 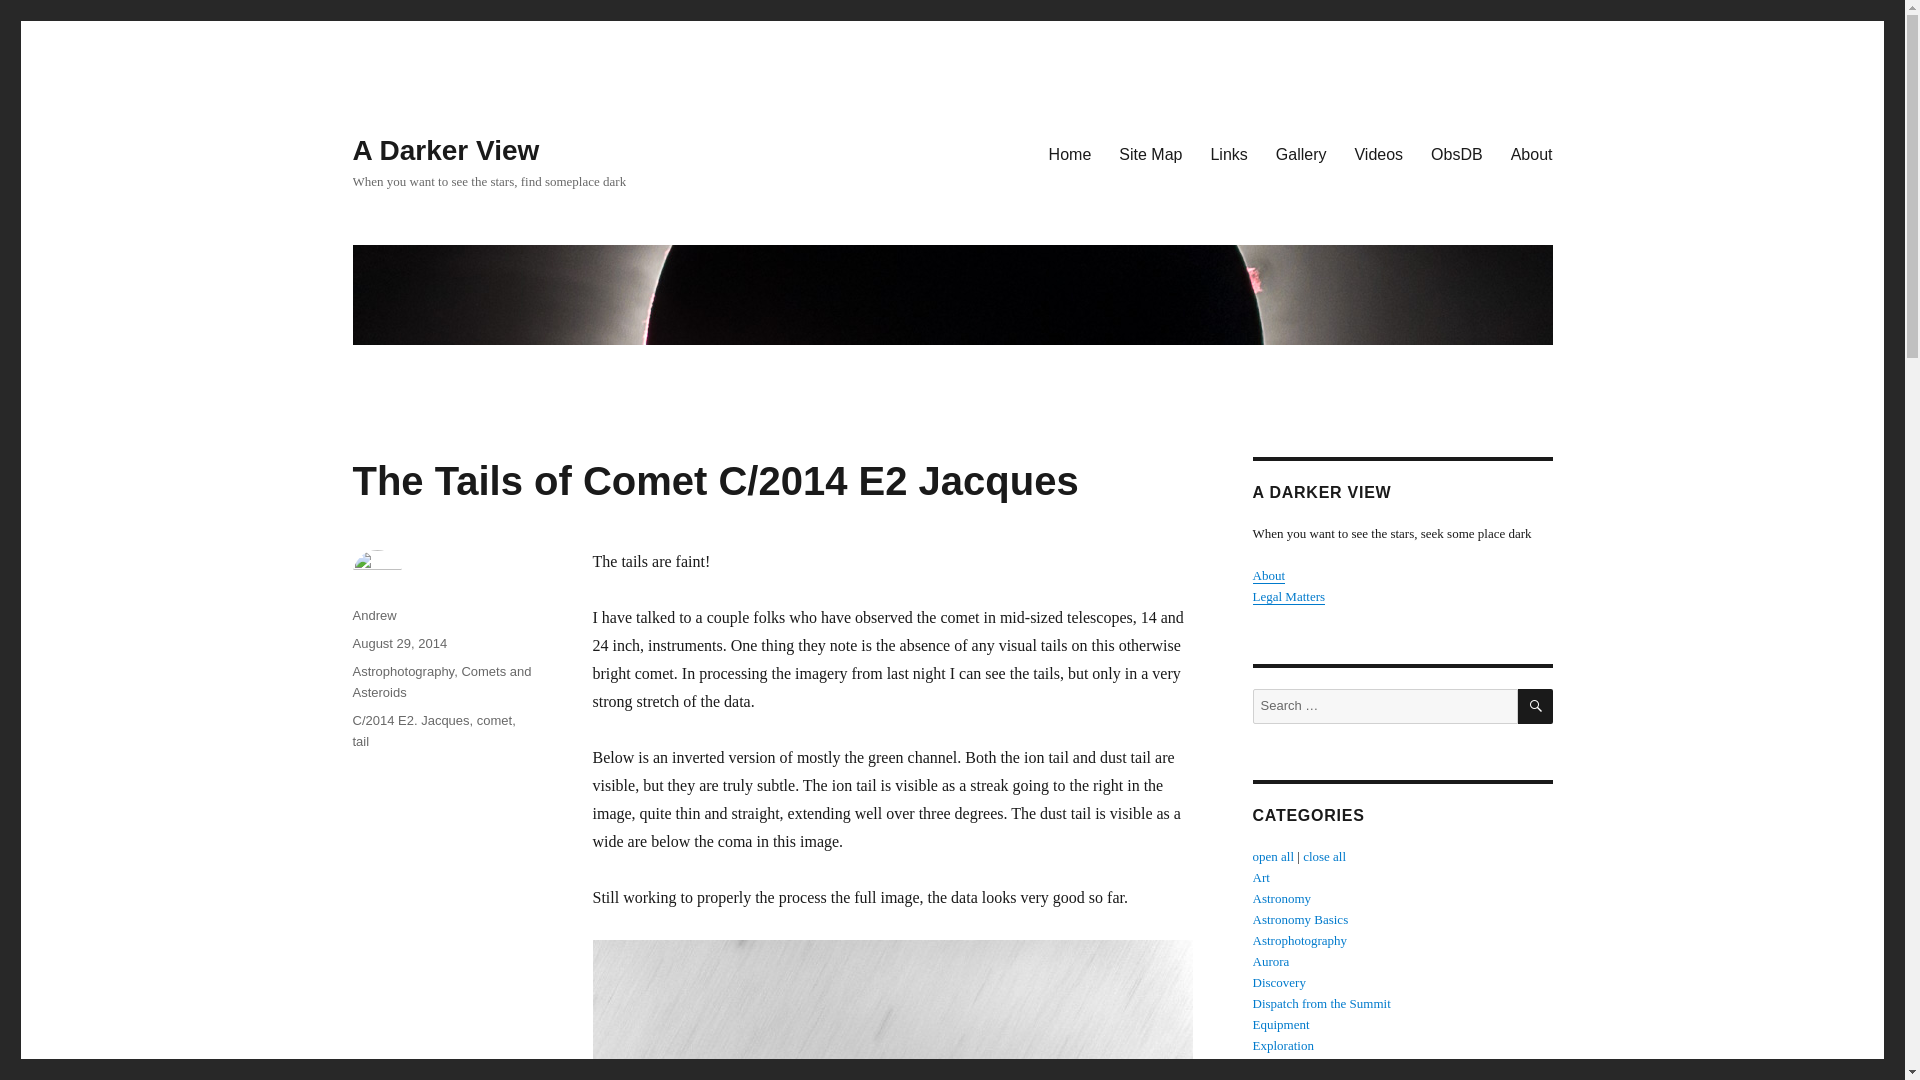 I want to click on Exploring the cosmos, so click(x=1281, y=898).